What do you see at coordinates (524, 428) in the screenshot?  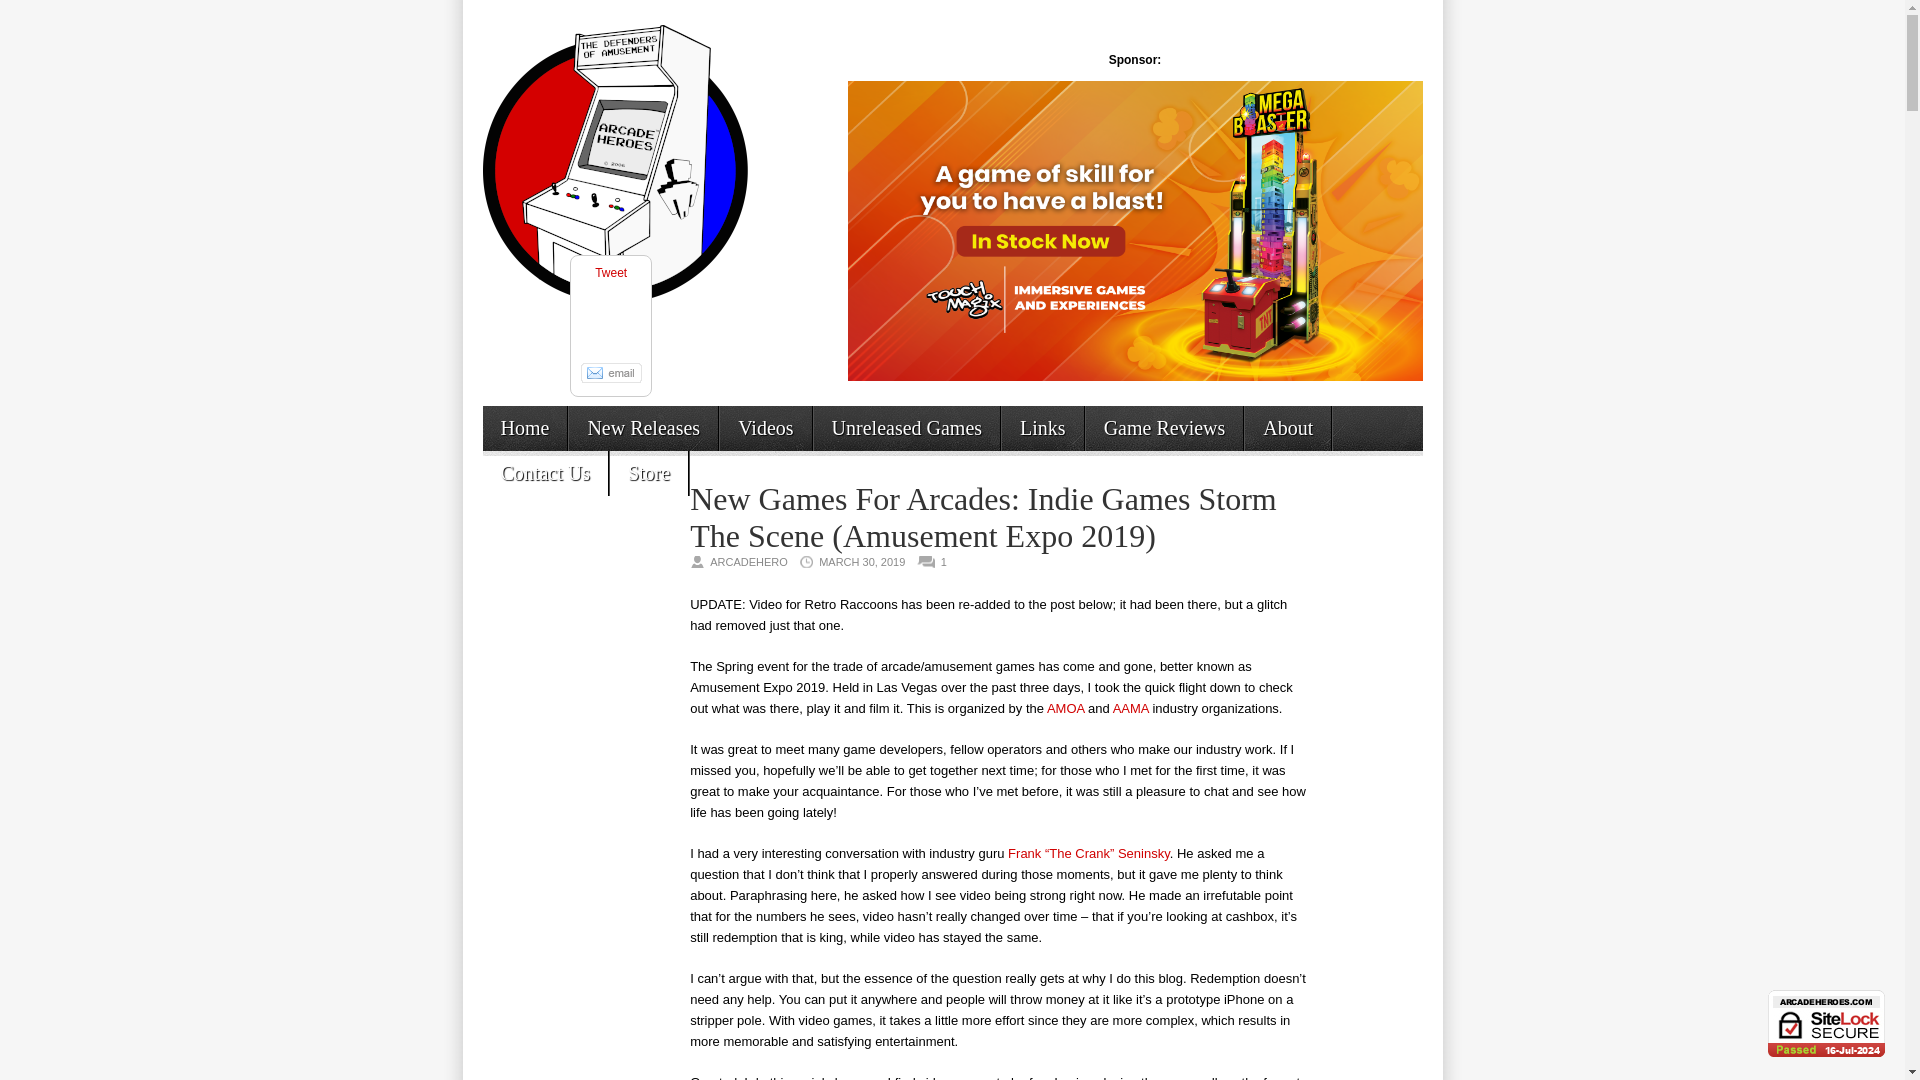 I see `Home` at bounding box center [524, 428].